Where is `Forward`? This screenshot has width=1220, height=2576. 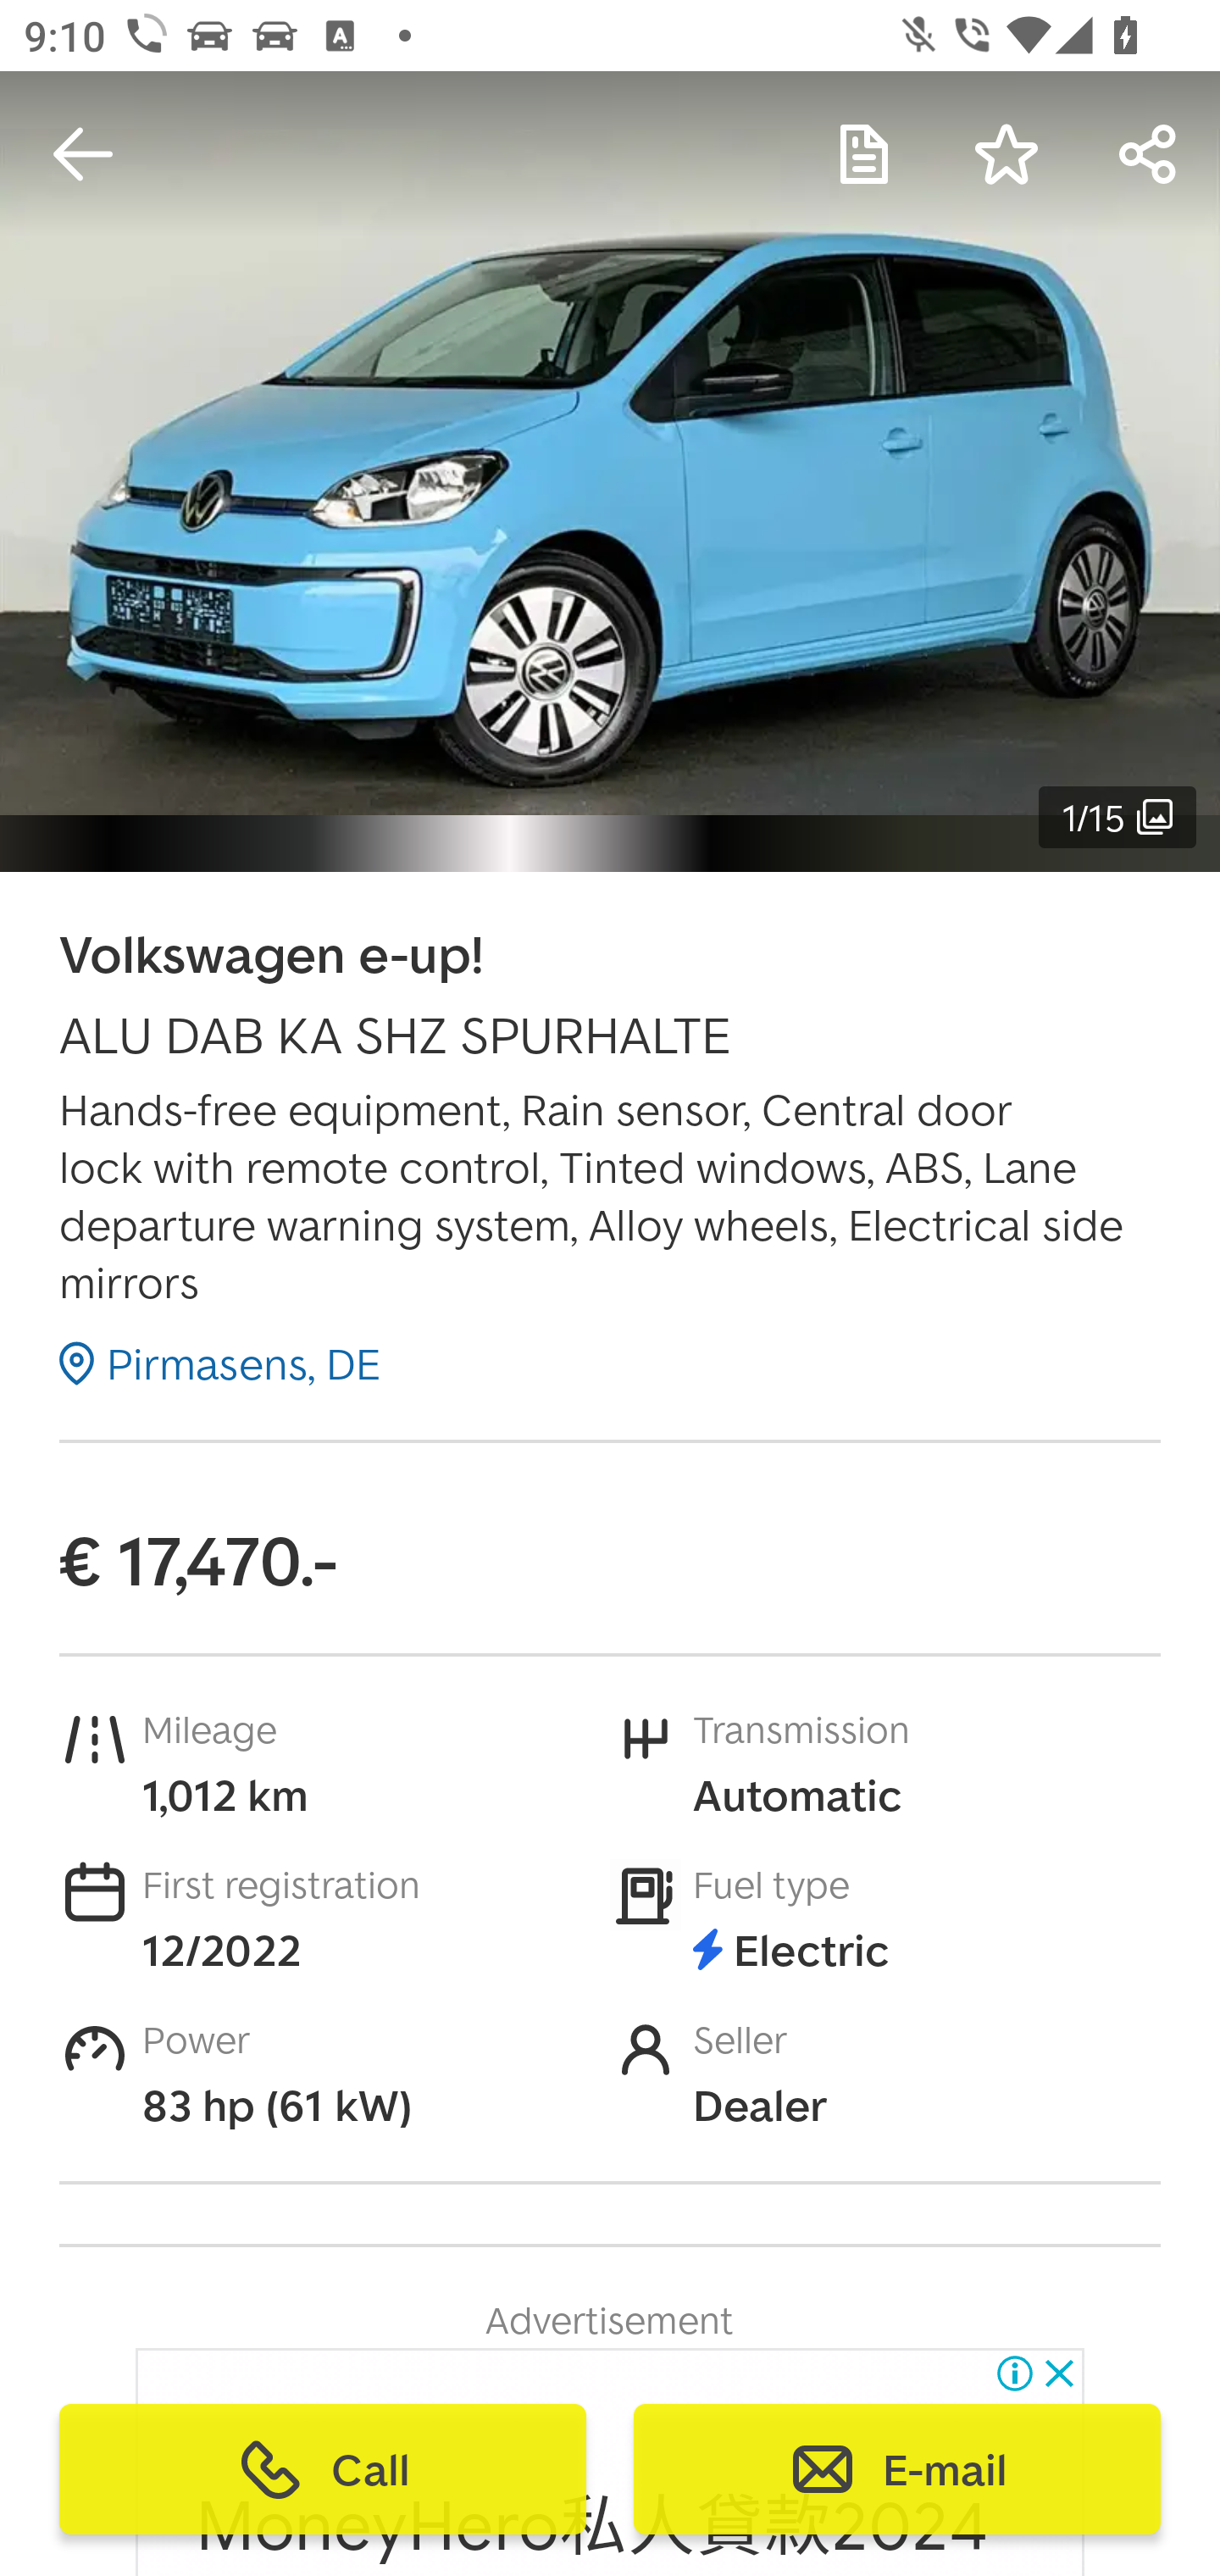 Forward is located at coordinates (1149, 154).